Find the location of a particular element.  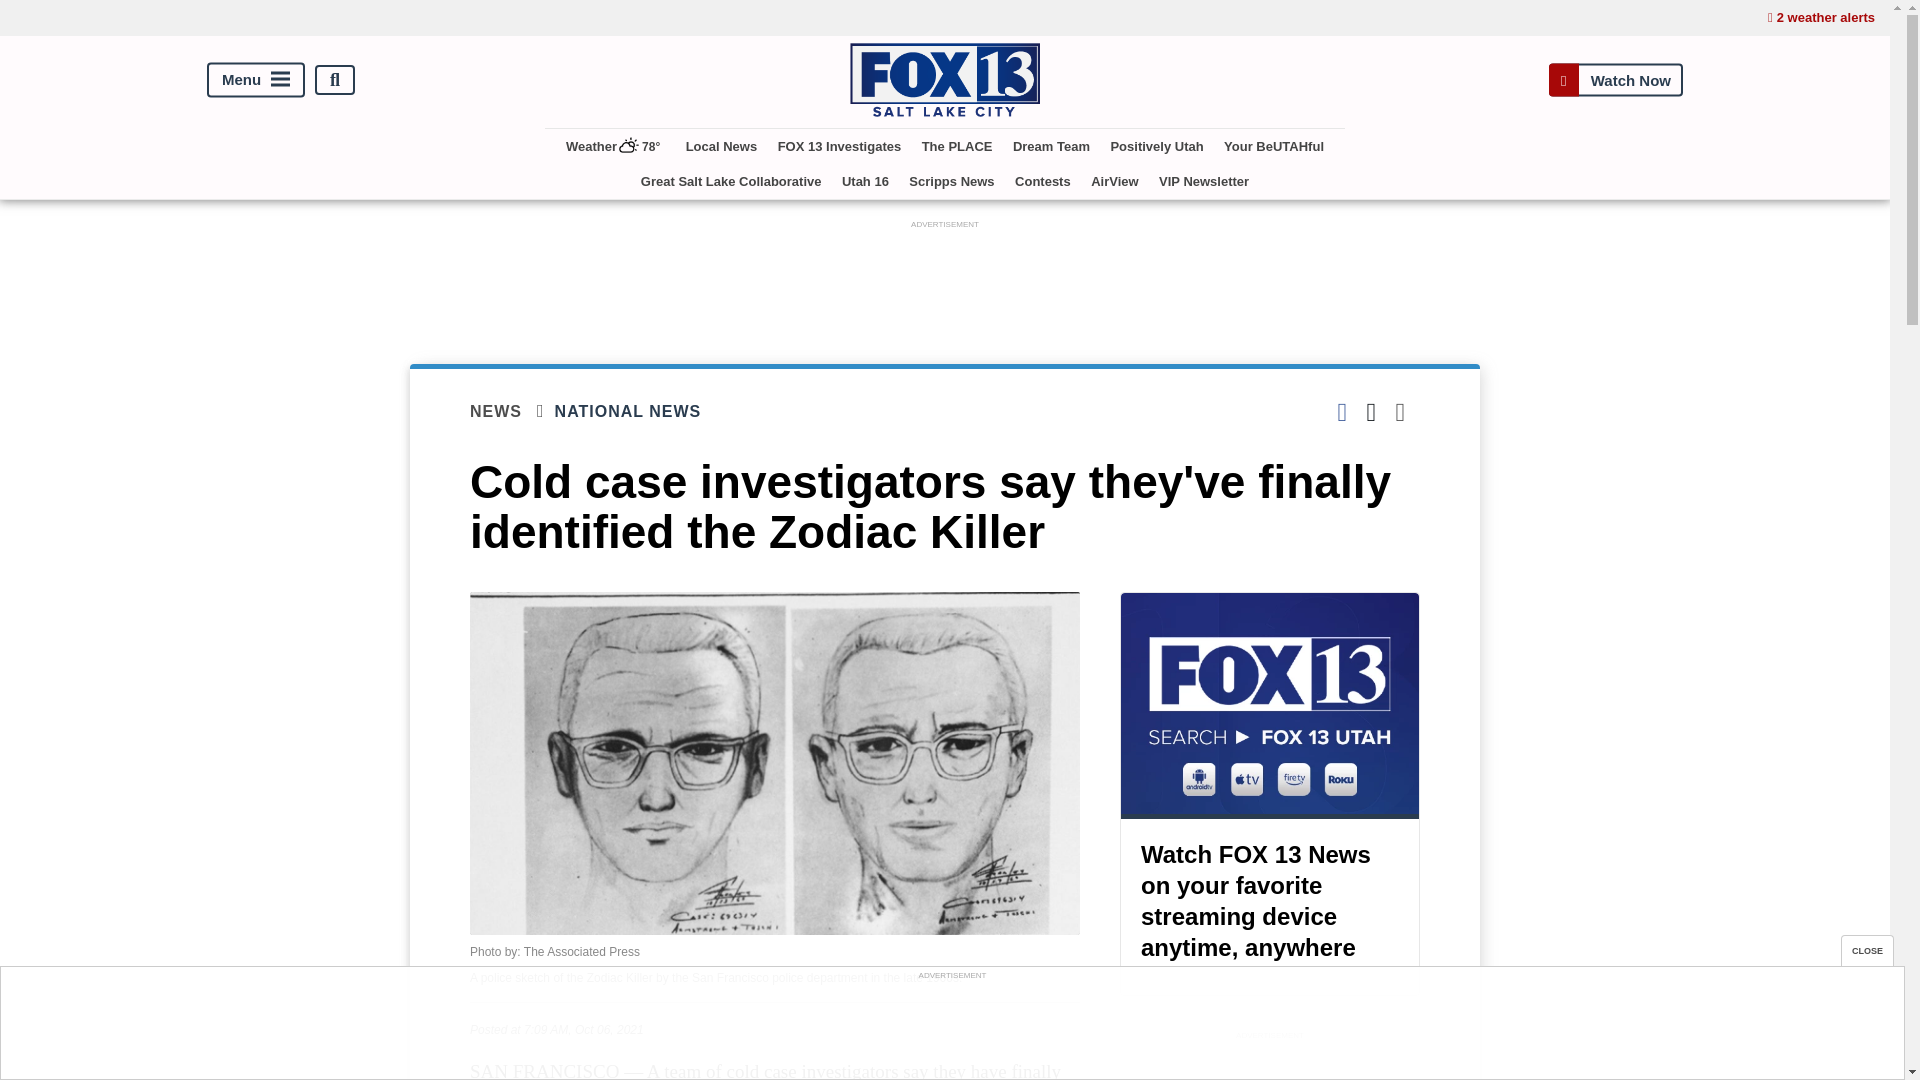

3rd party ad content is located at coordinates (951, 1029).